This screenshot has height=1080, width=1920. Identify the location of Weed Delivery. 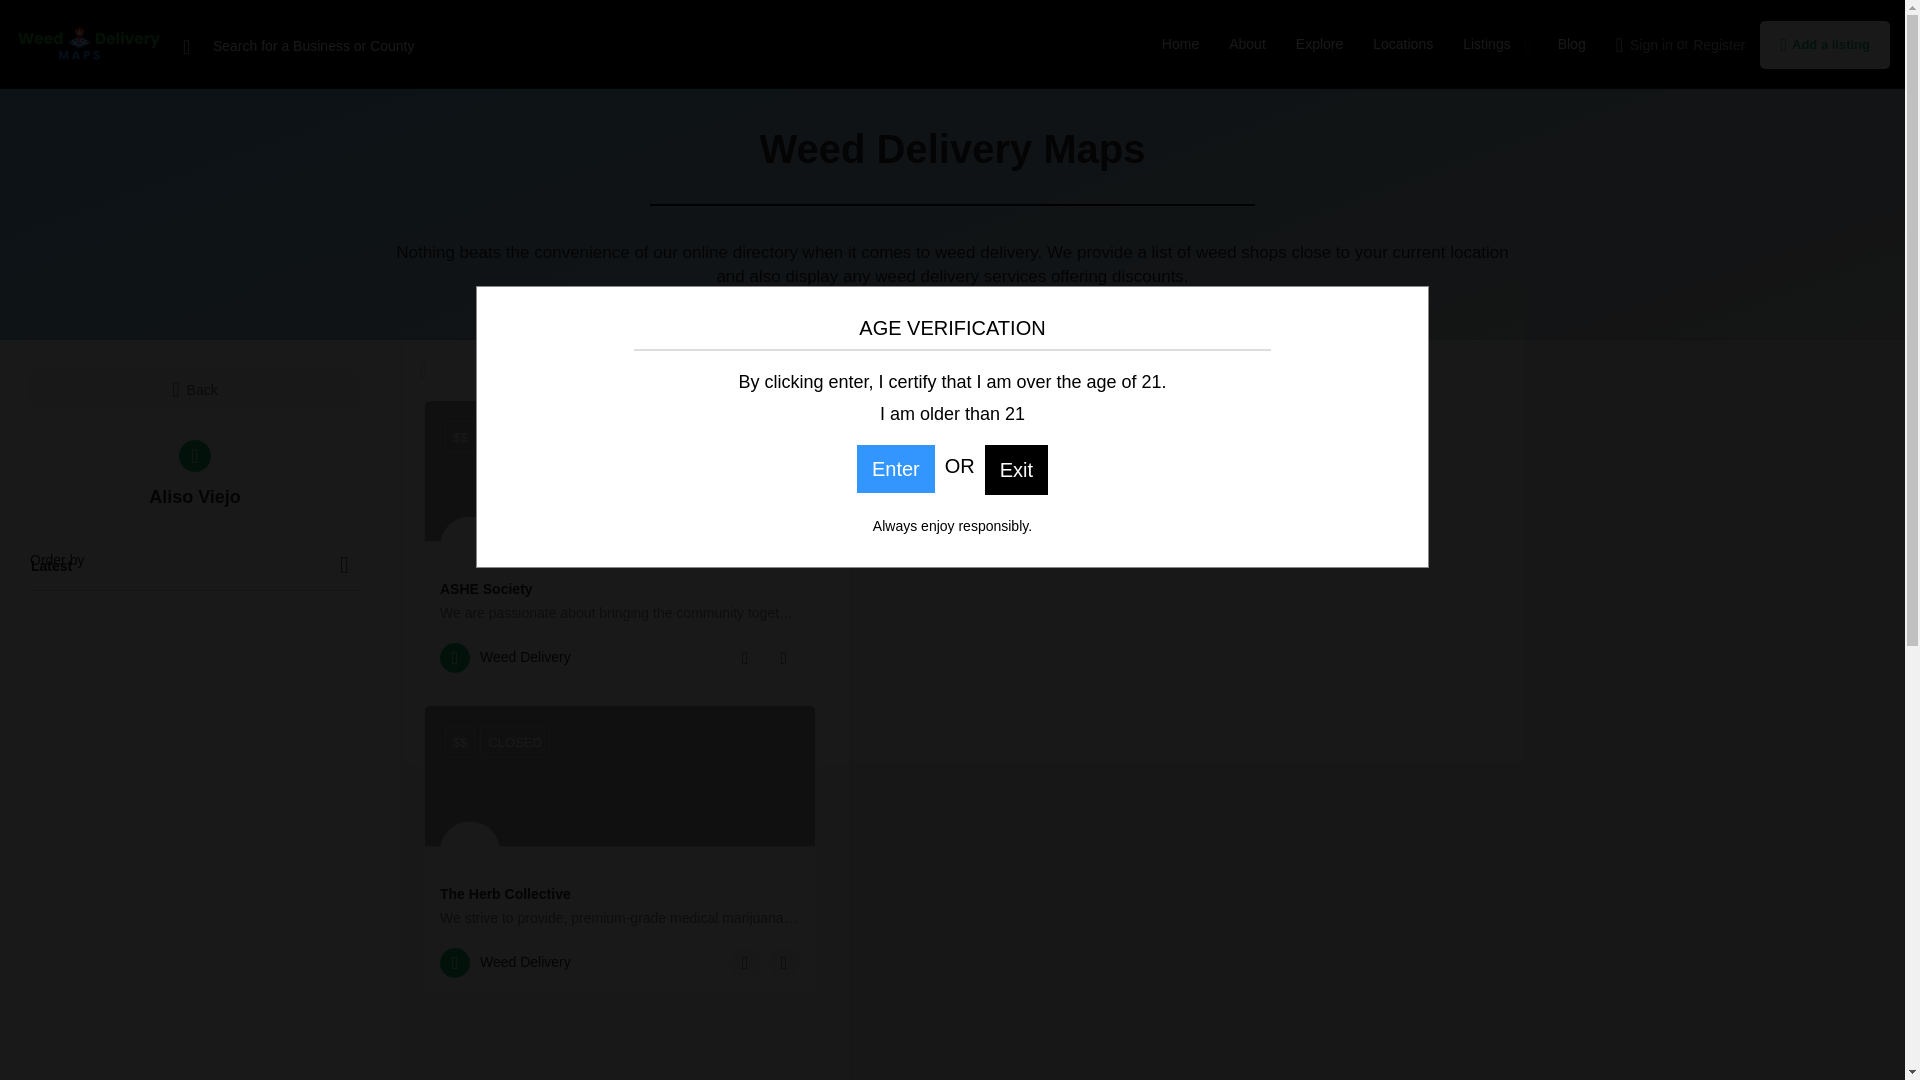
(504, 963).